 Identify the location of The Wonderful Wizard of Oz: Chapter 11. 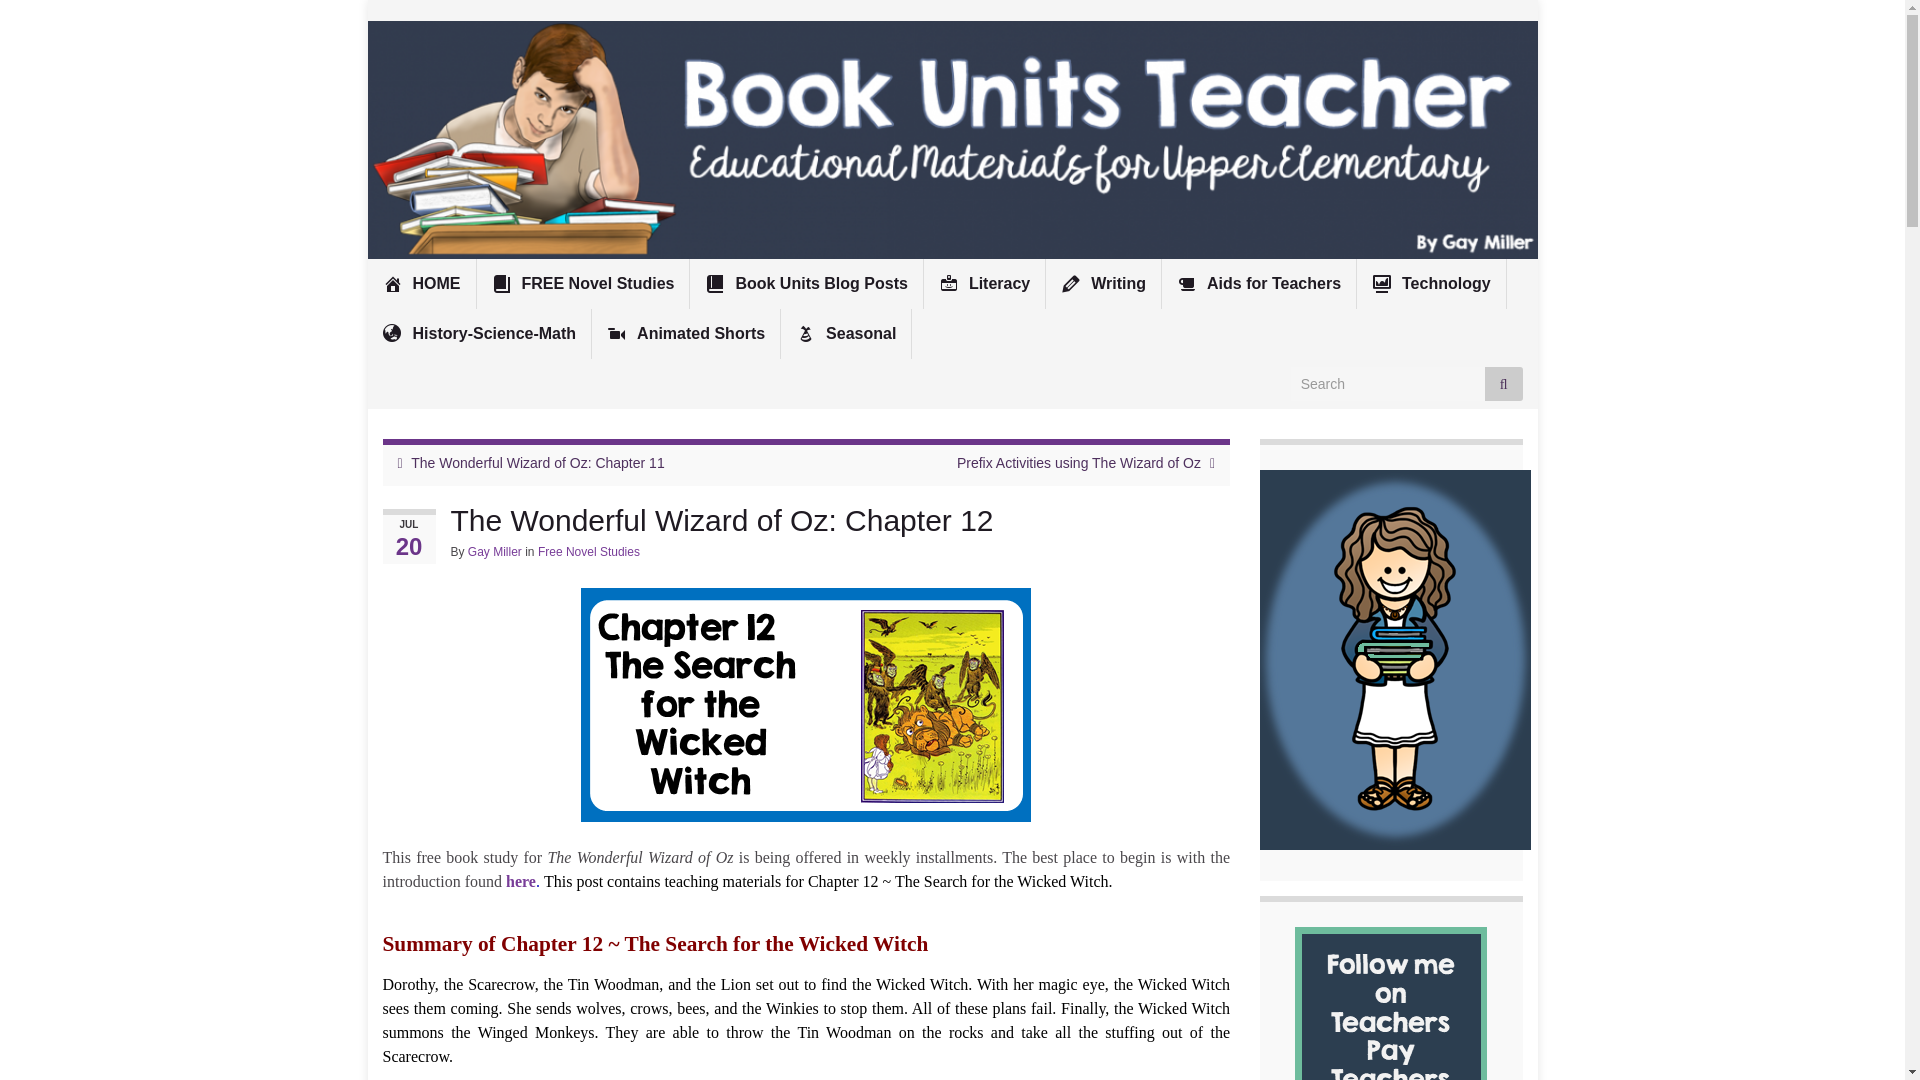
(537, 462).